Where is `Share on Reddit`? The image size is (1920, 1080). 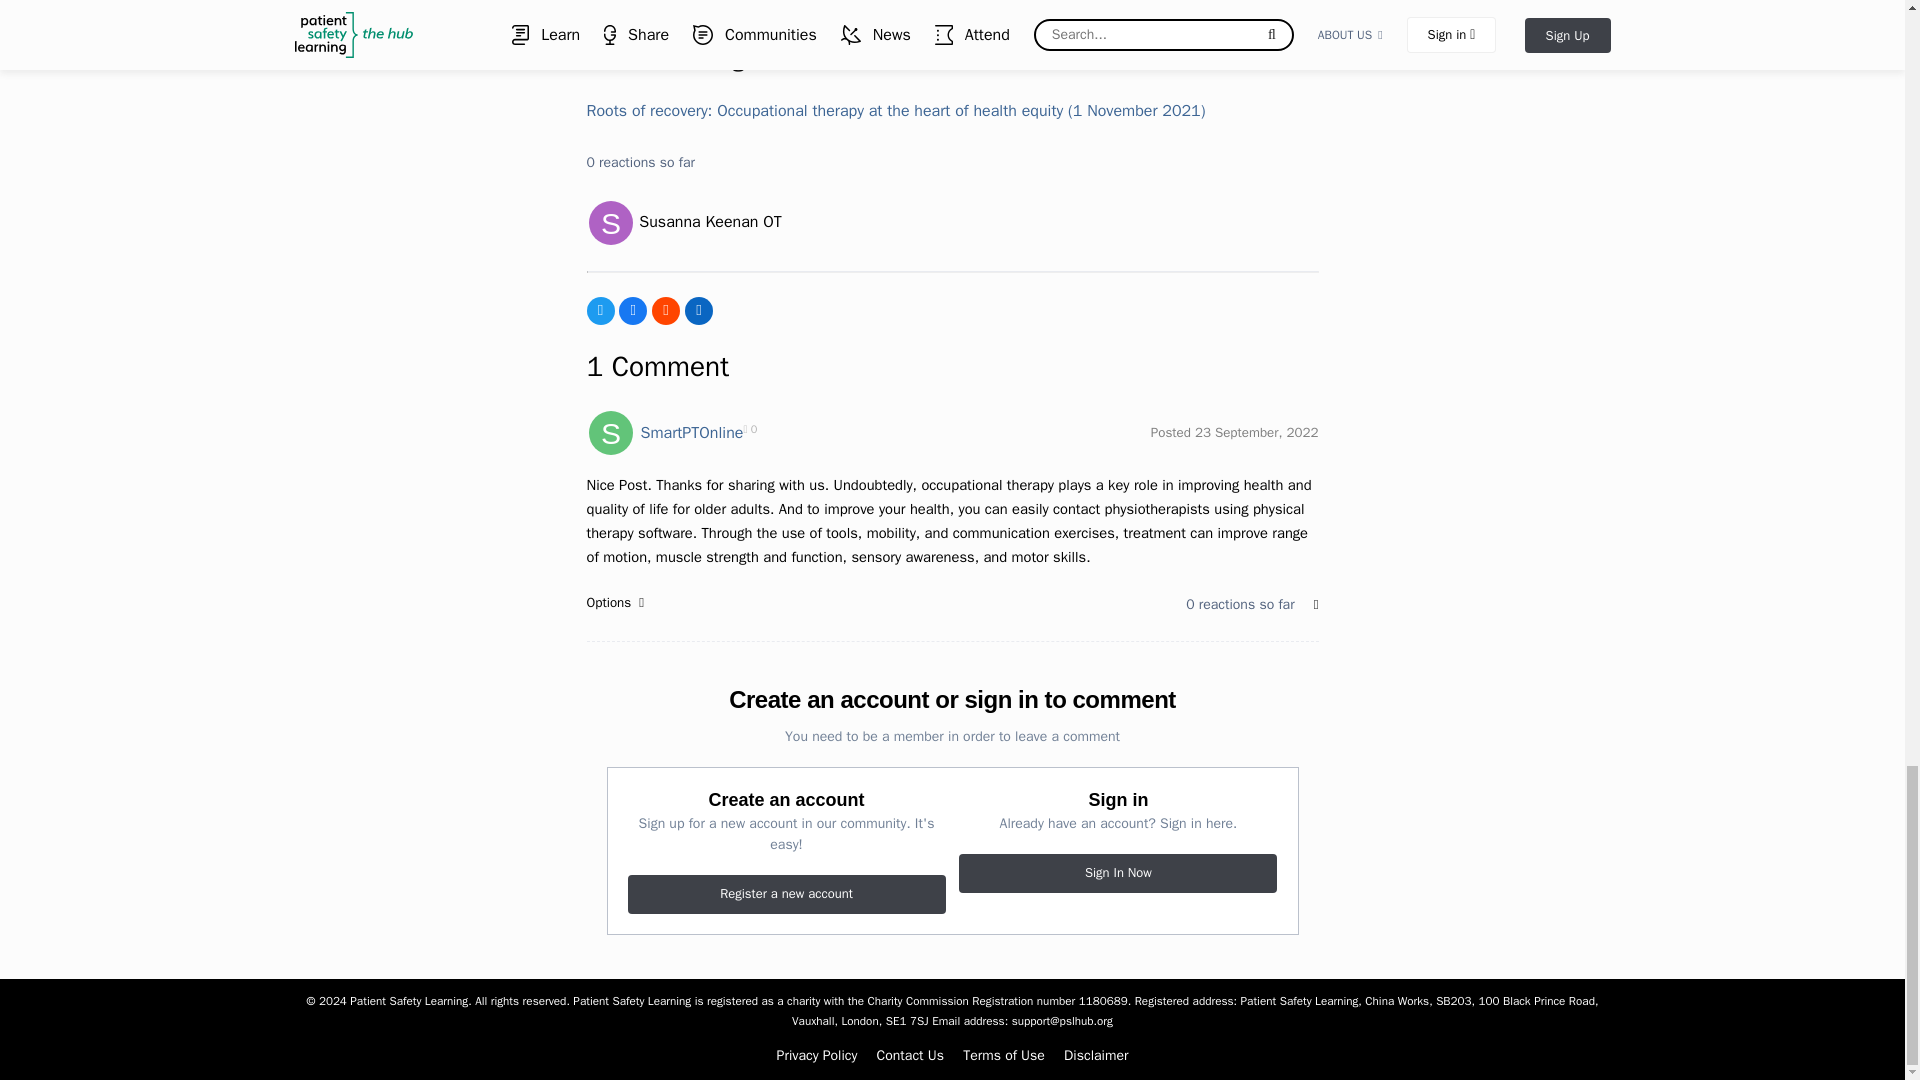
Share on Reddit is located at coordinates (666, 311).